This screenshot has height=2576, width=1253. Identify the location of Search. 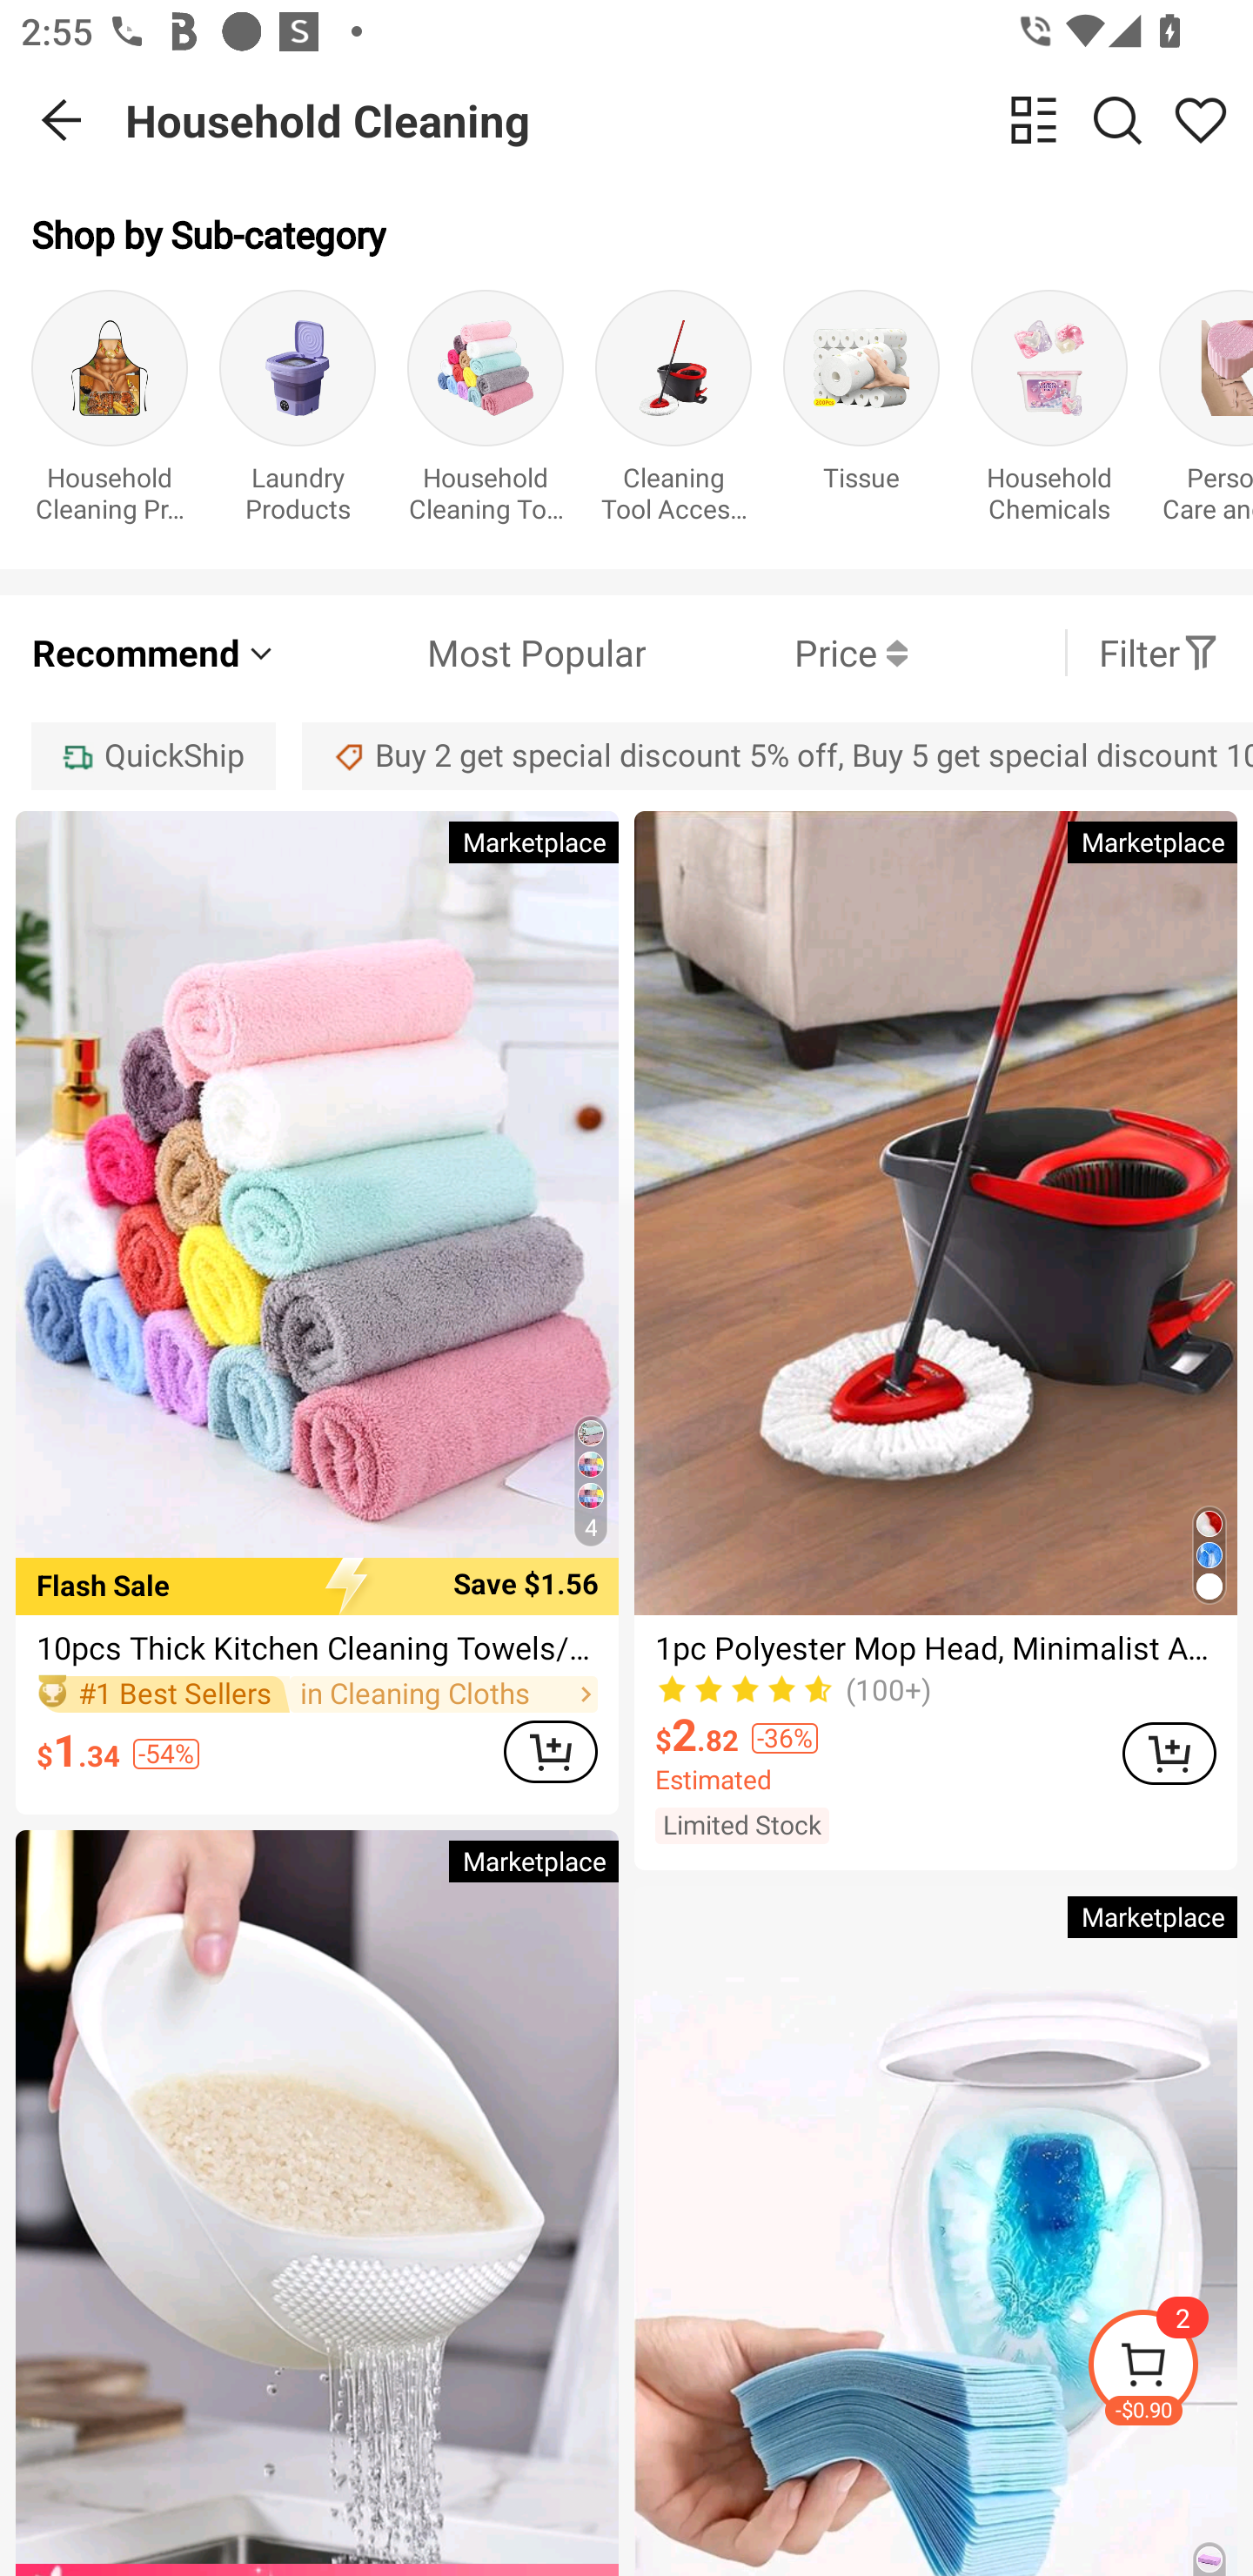
(1117, 119).